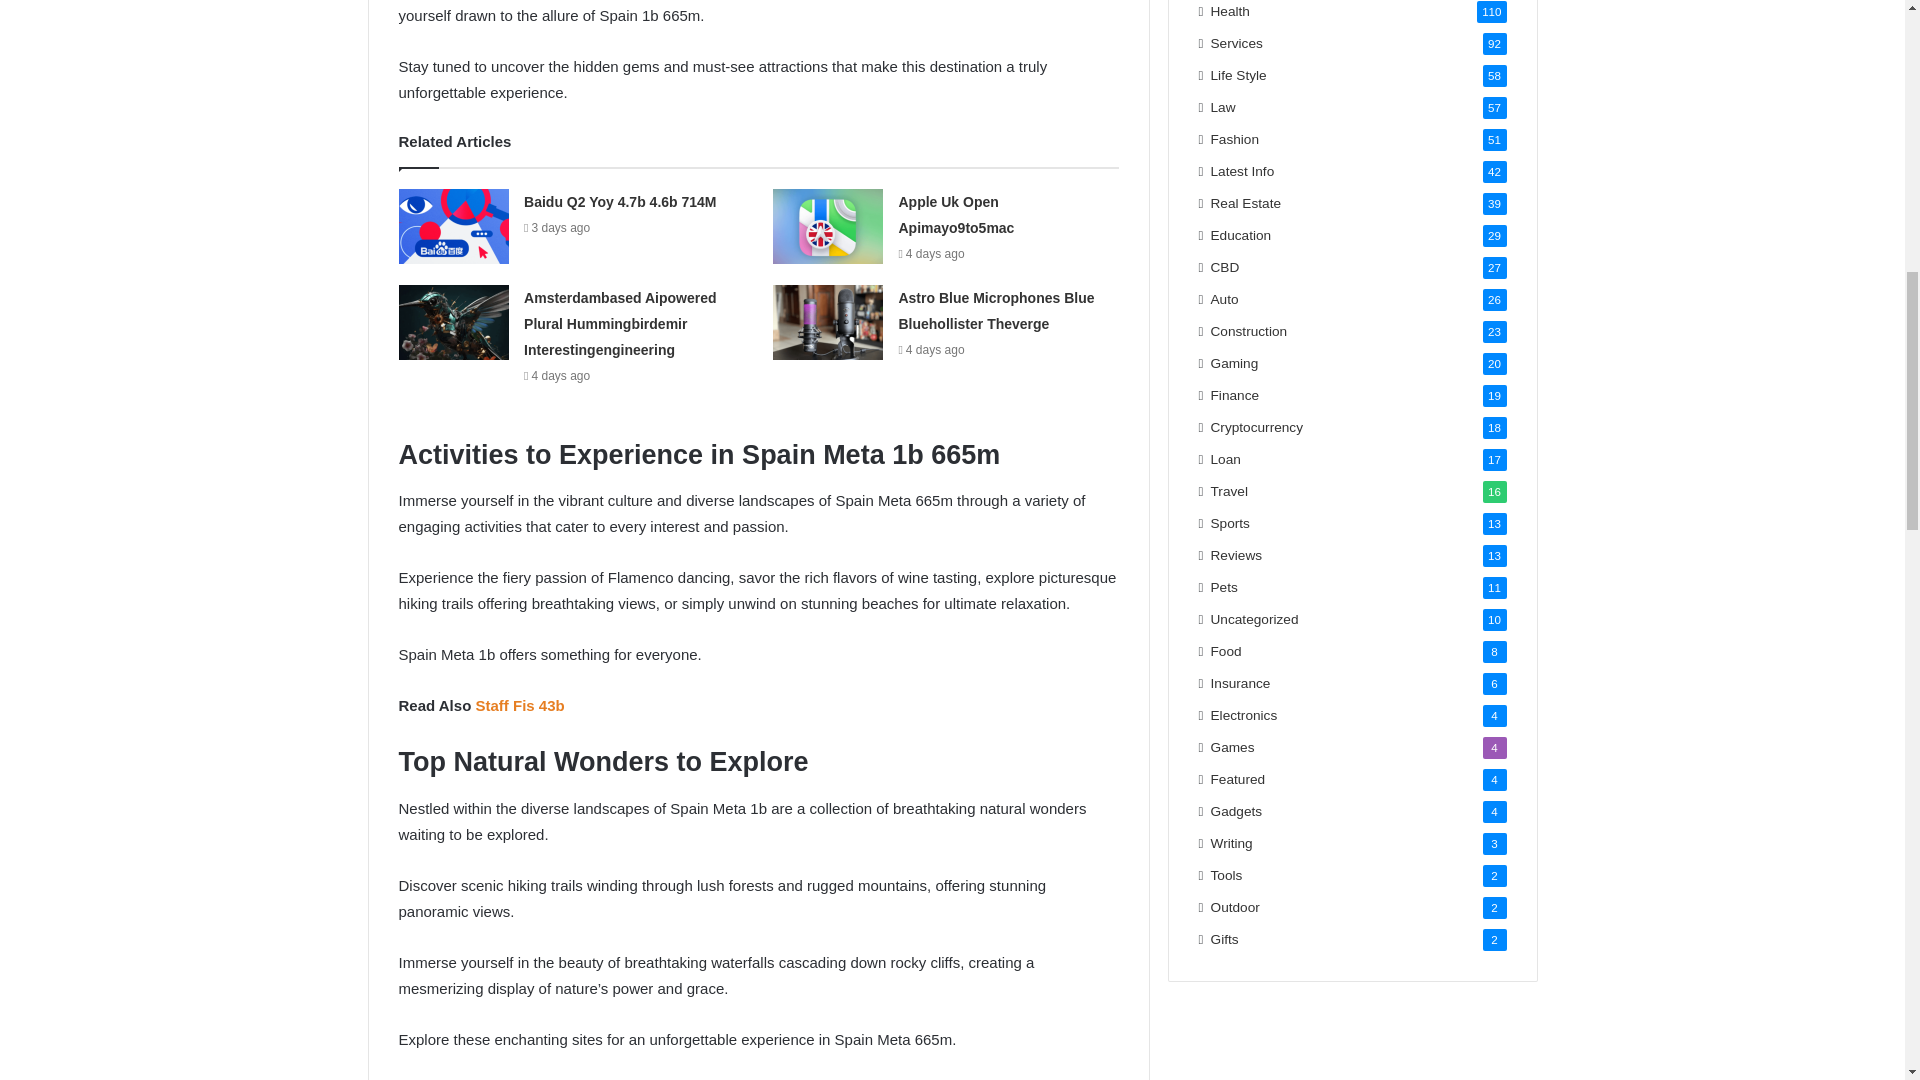  I want to click on Apple Uk Open Apimayo9to5mac, so click(956, 215).